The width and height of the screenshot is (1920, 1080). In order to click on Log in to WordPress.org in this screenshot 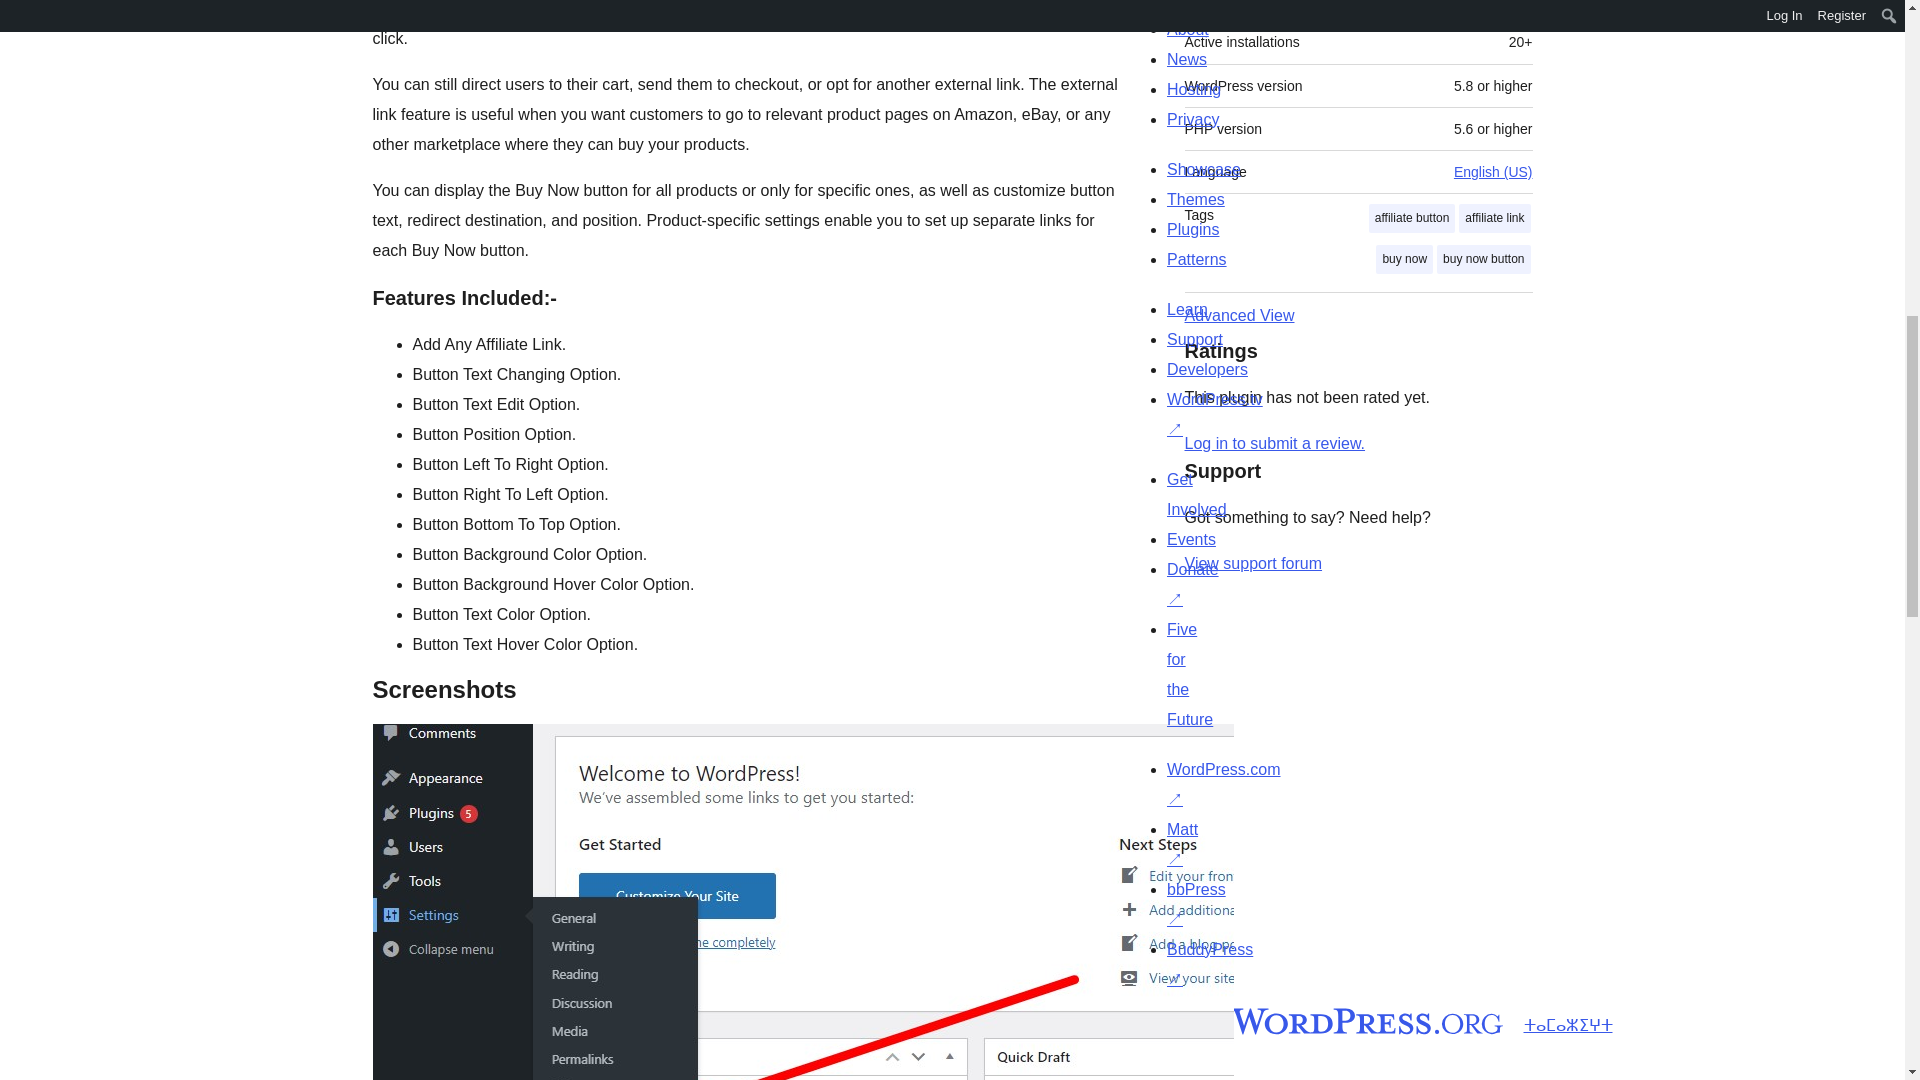, I will do `click(1274, 444)`.